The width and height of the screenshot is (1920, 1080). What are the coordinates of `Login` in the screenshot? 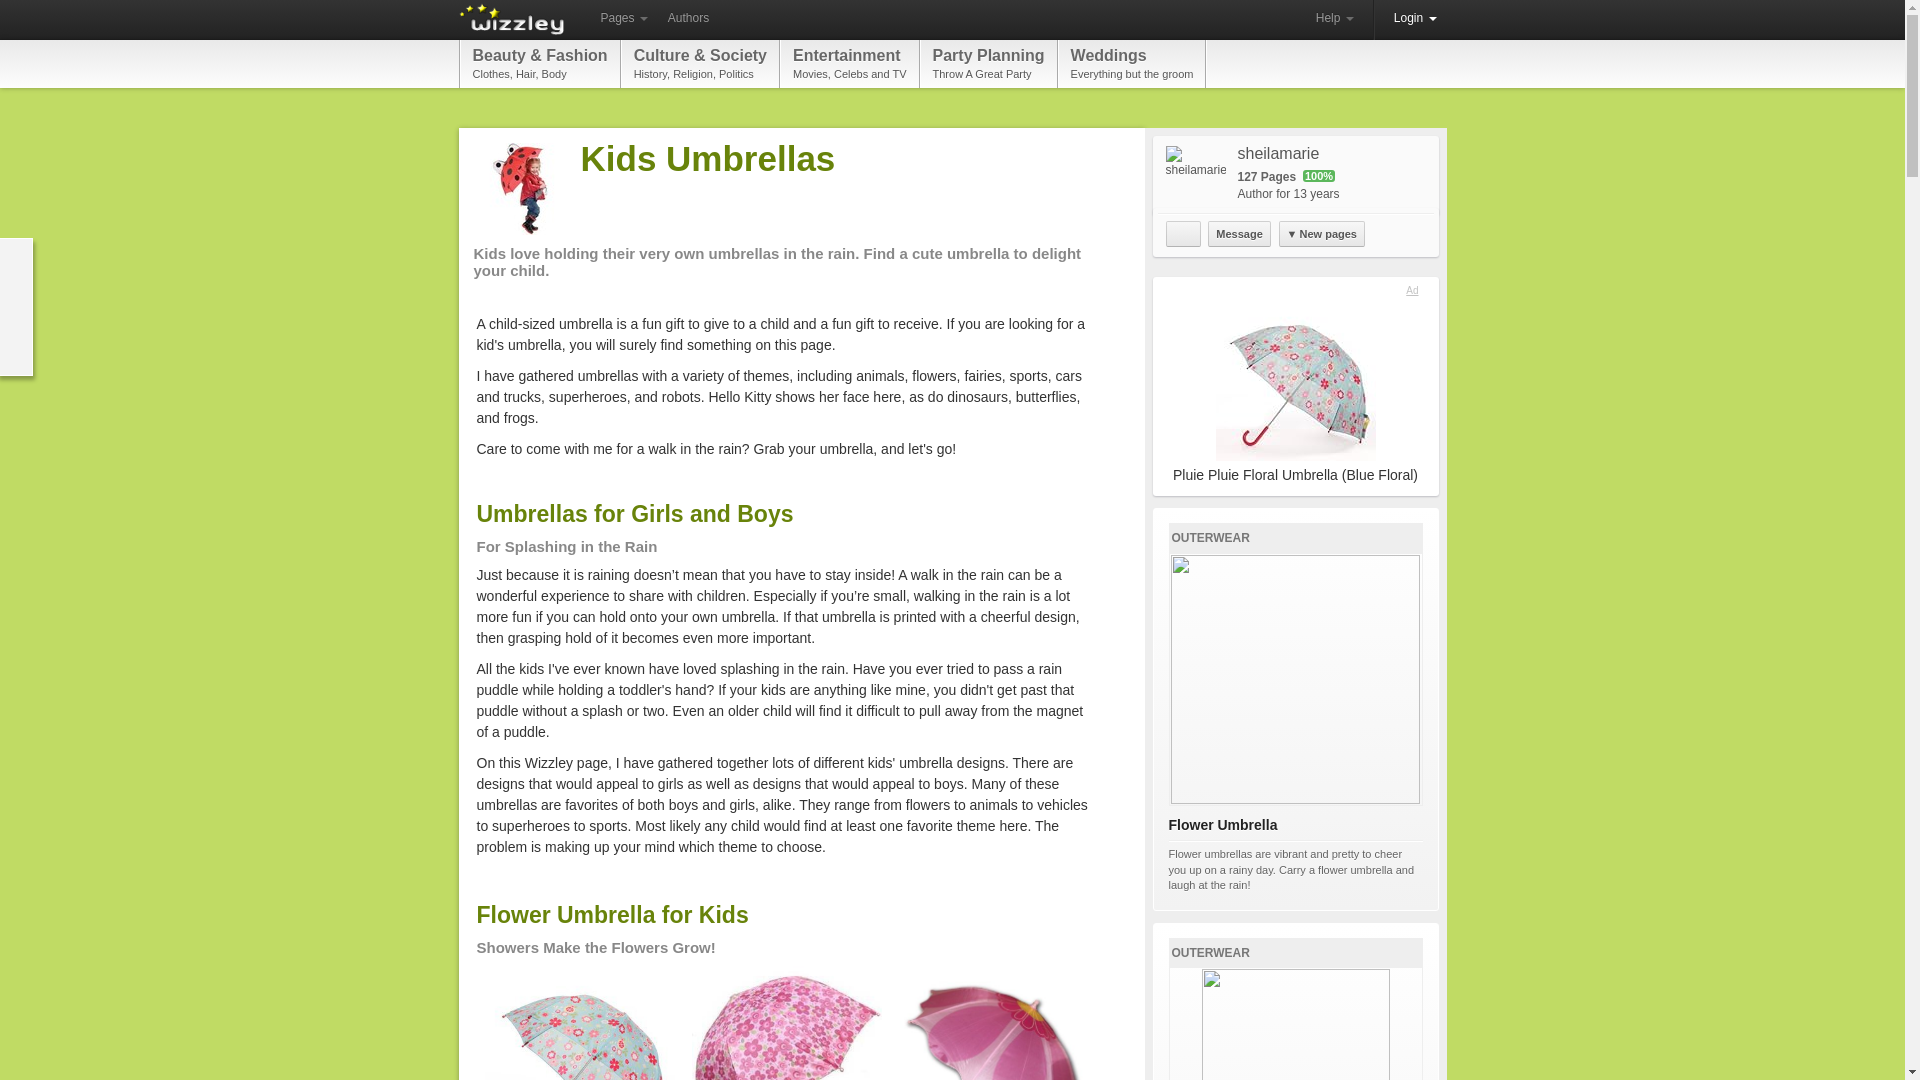 It's located at (1416, 19).